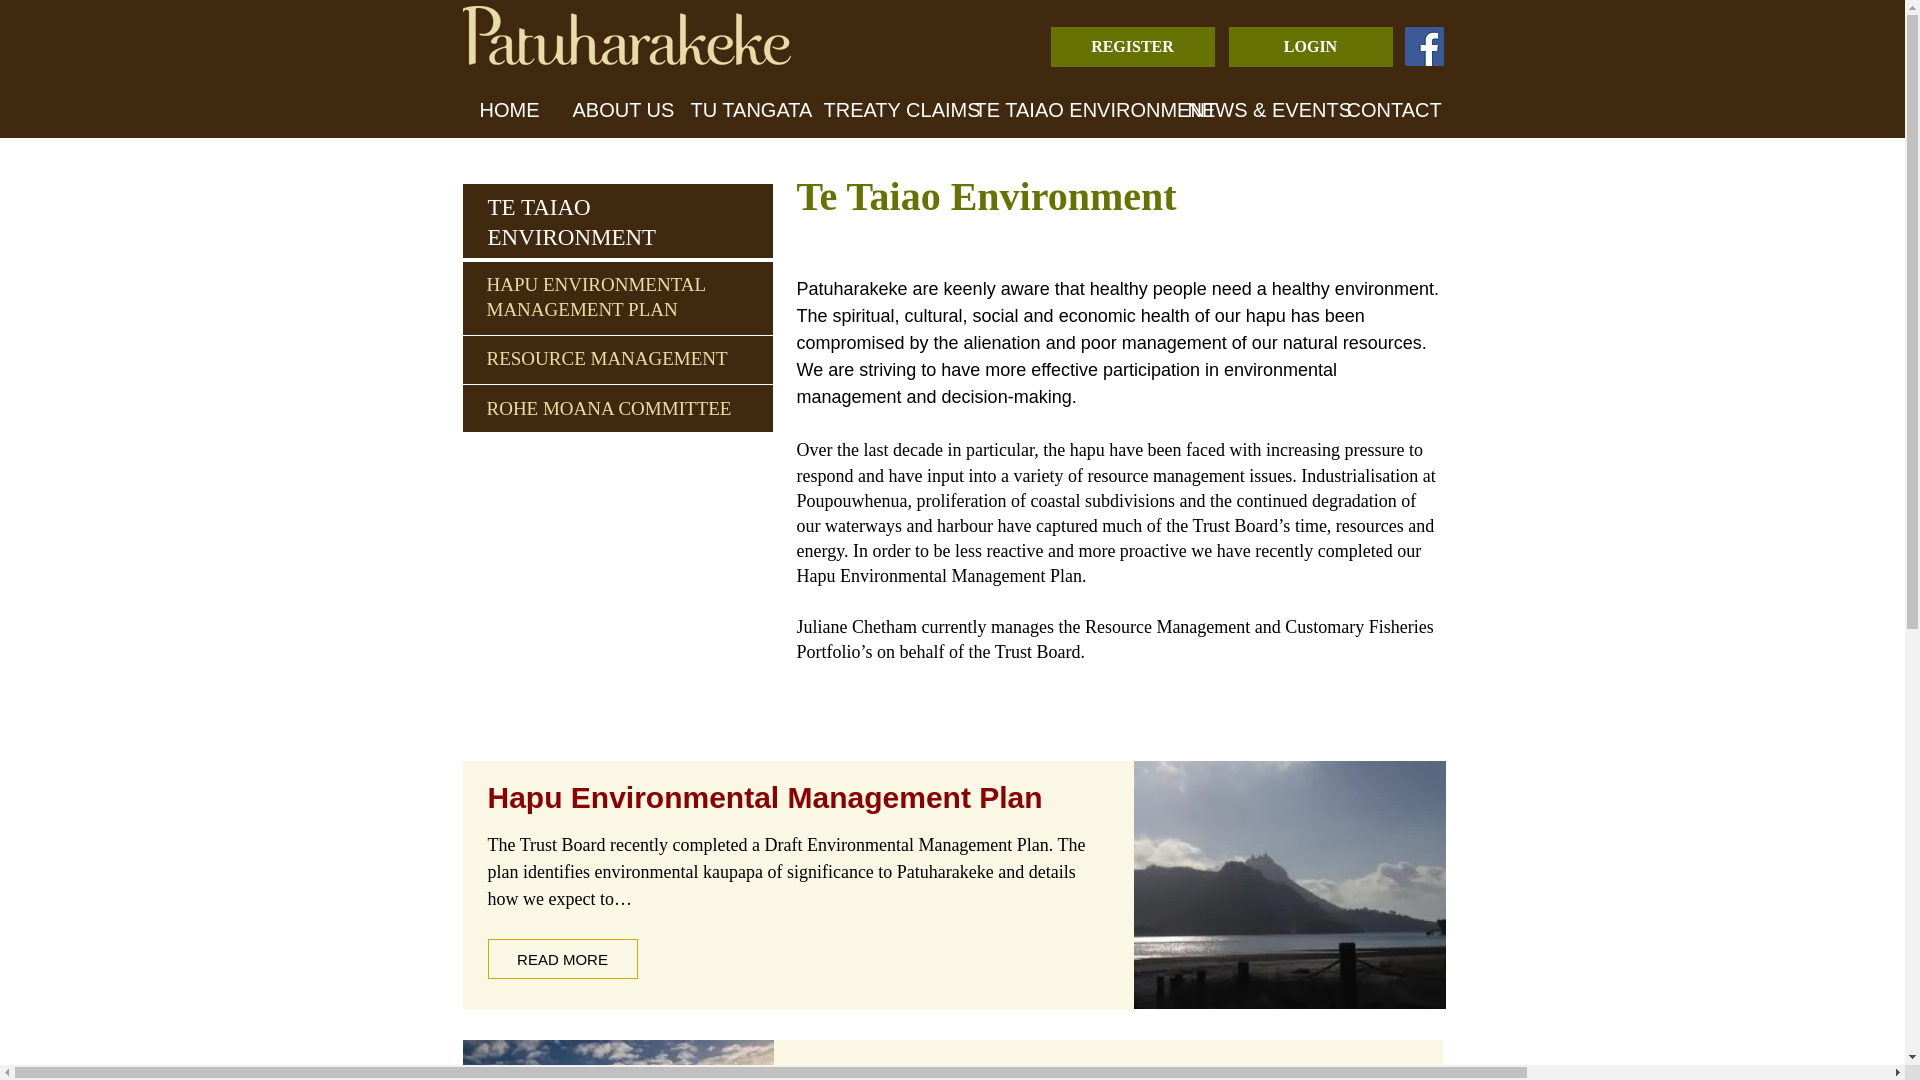 Image resolution: width=1920 pixels, height=1080 pixels. I want to click on READ MORE, so click(562, 958).